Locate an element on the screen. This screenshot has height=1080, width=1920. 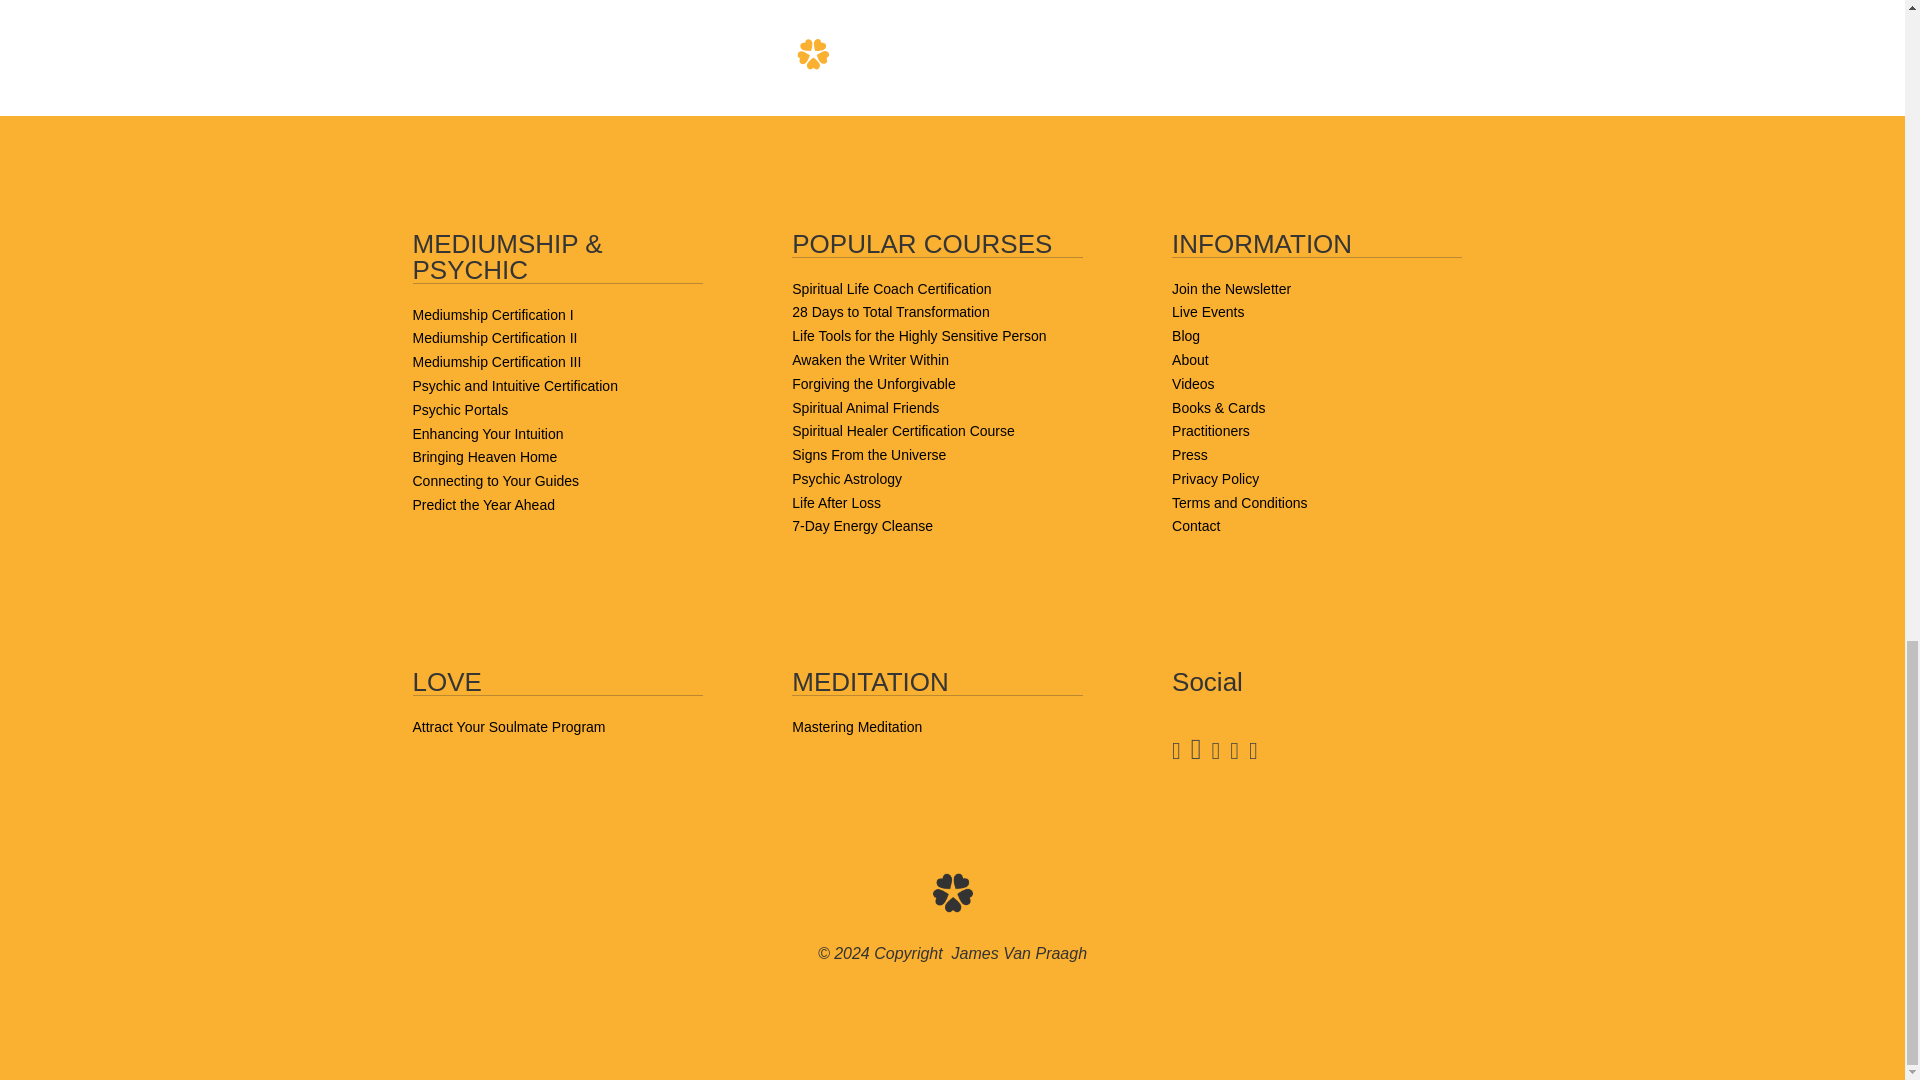
28 Days to Total Transformation is located at coordinates (890, 311).